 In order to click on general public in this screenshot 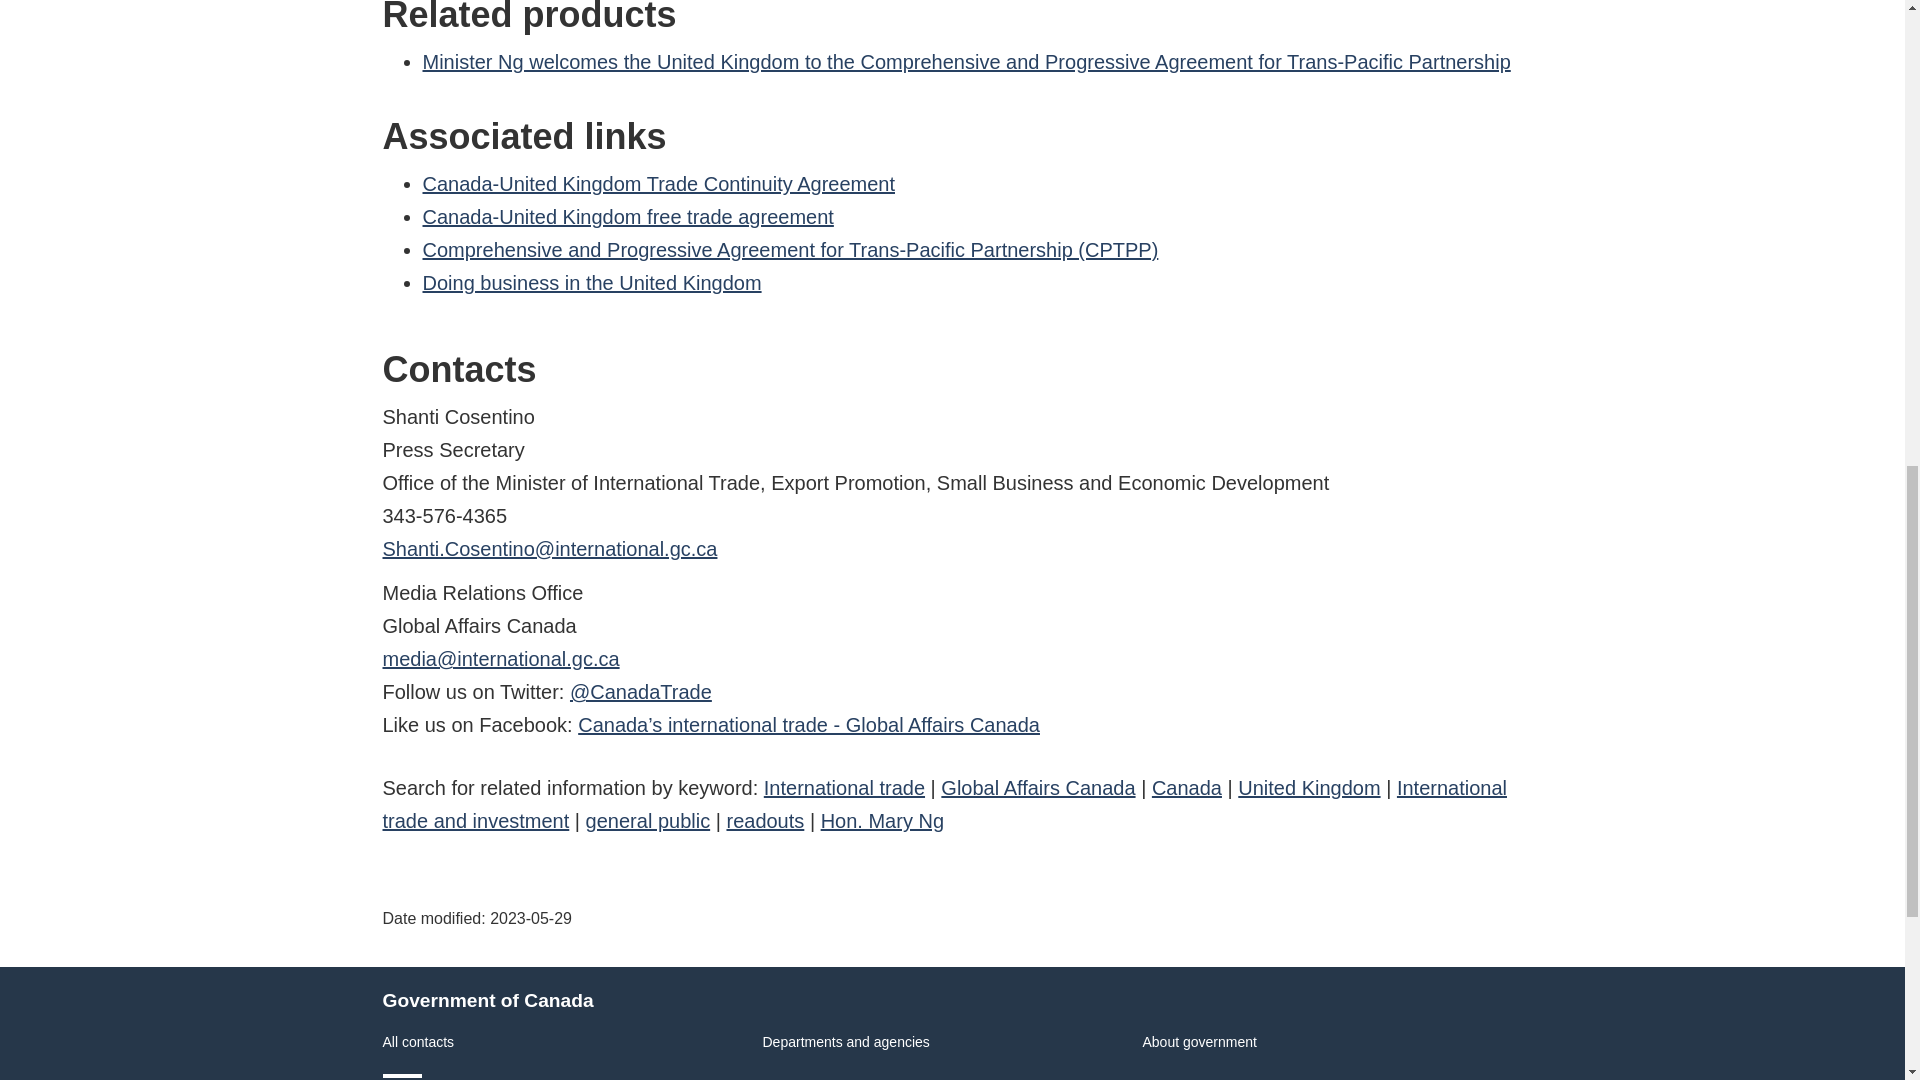, I will do `click(648, 820)`.